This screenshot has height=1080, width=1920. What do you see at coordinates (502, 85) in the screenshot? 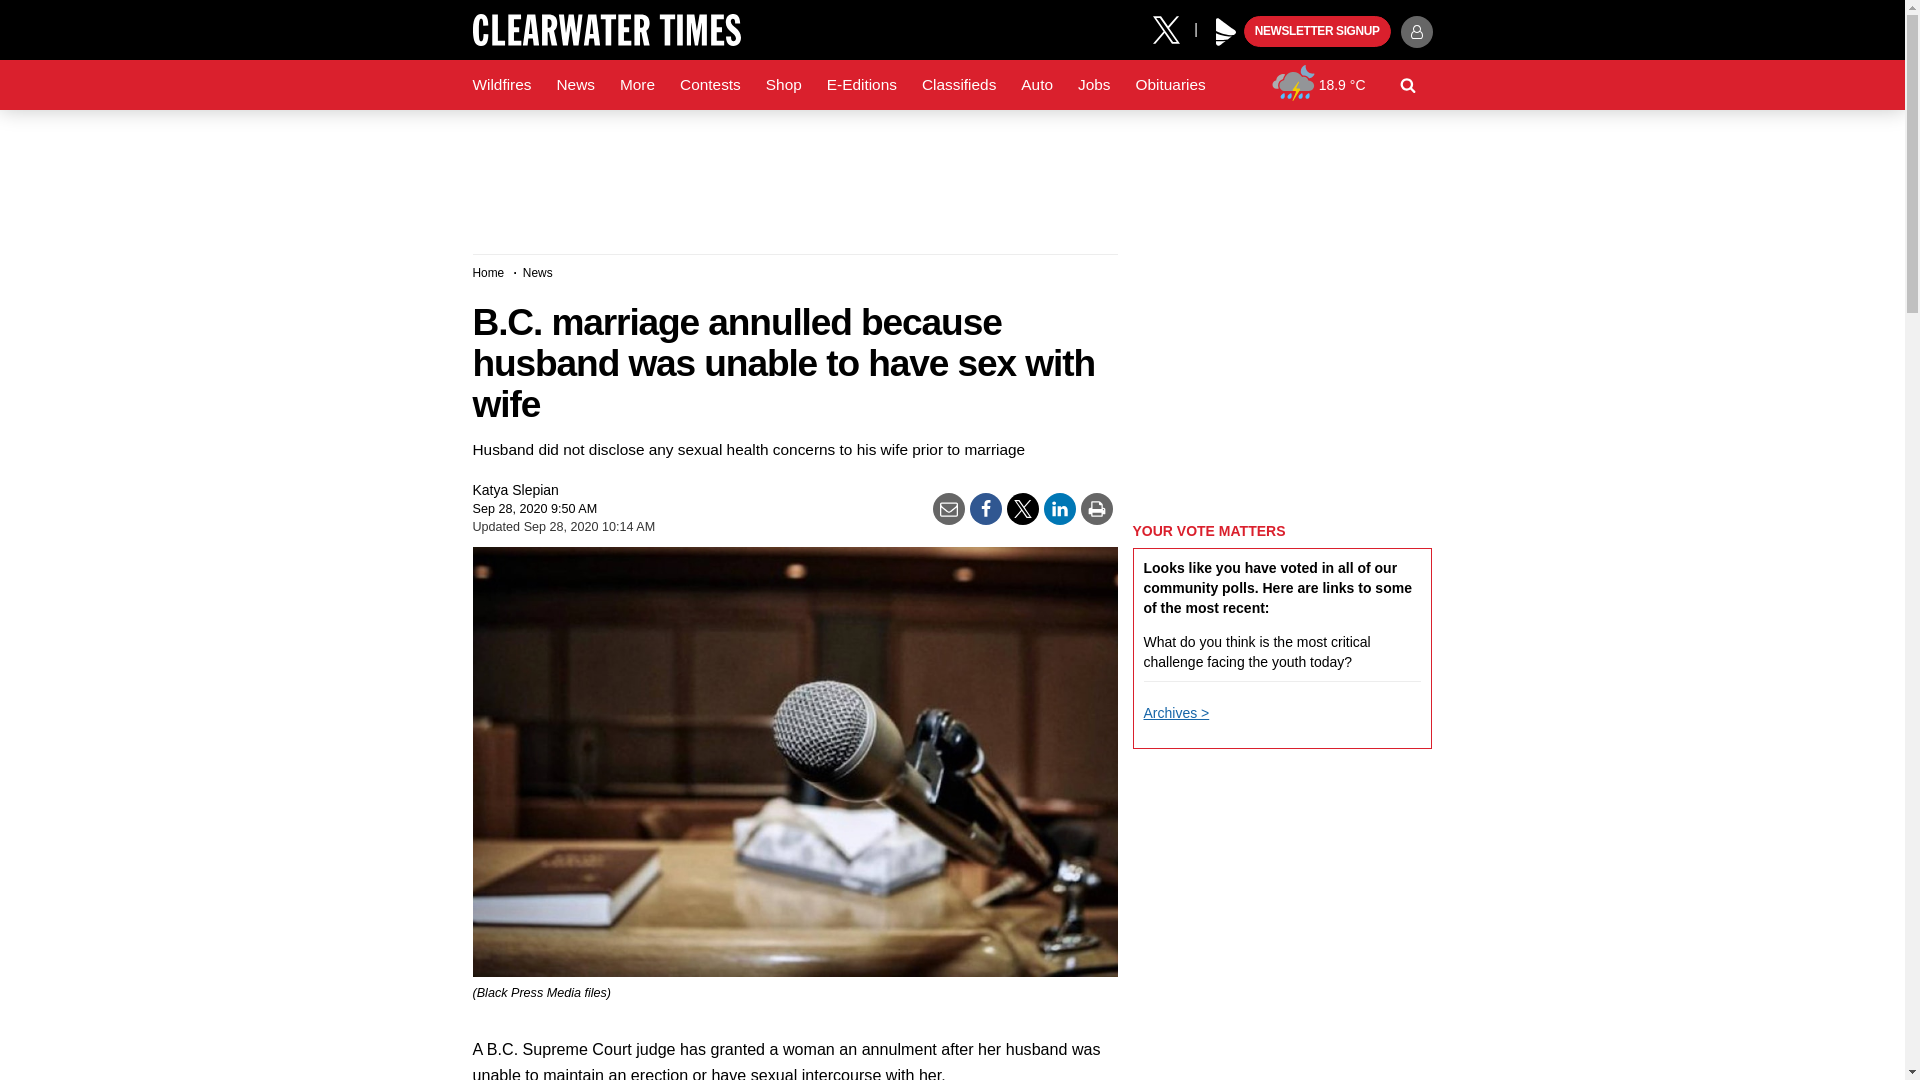
I see `Wildfires` at bounding box center [502, 85].